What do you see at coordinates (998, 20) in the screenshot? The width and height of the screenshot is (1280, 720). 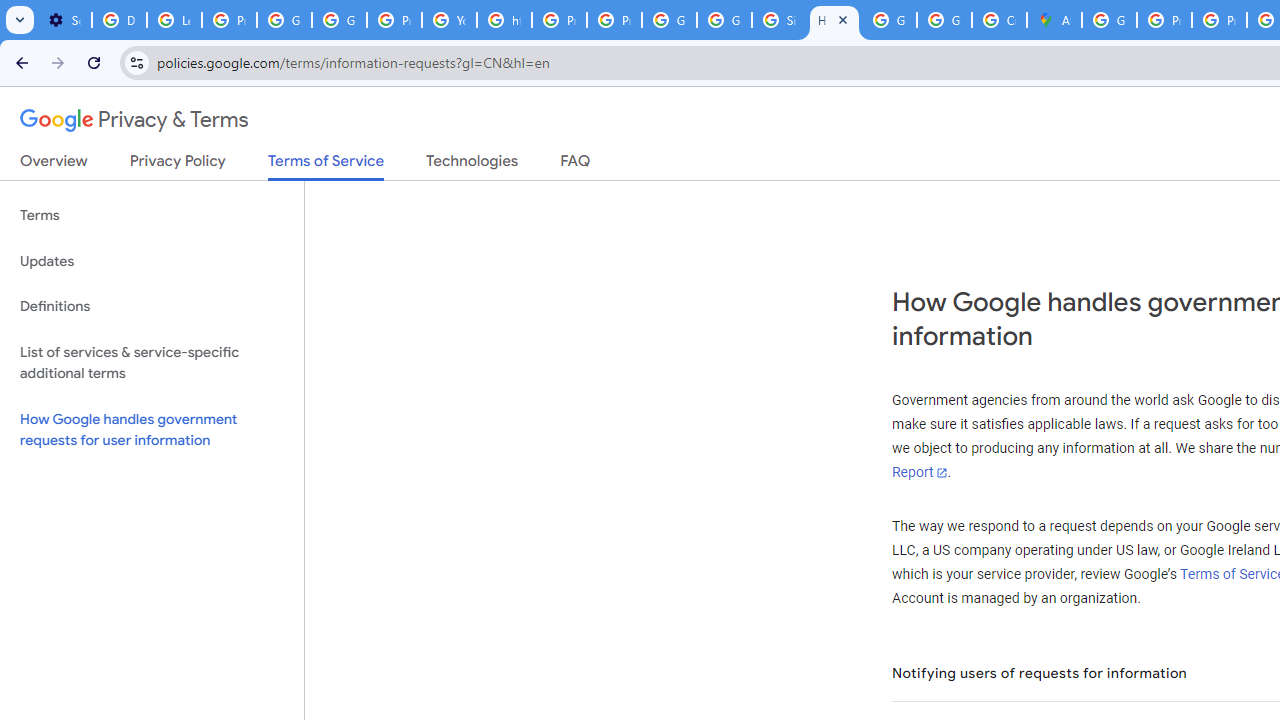 I see `Create your Google Account` at bounding box center [998, 20].